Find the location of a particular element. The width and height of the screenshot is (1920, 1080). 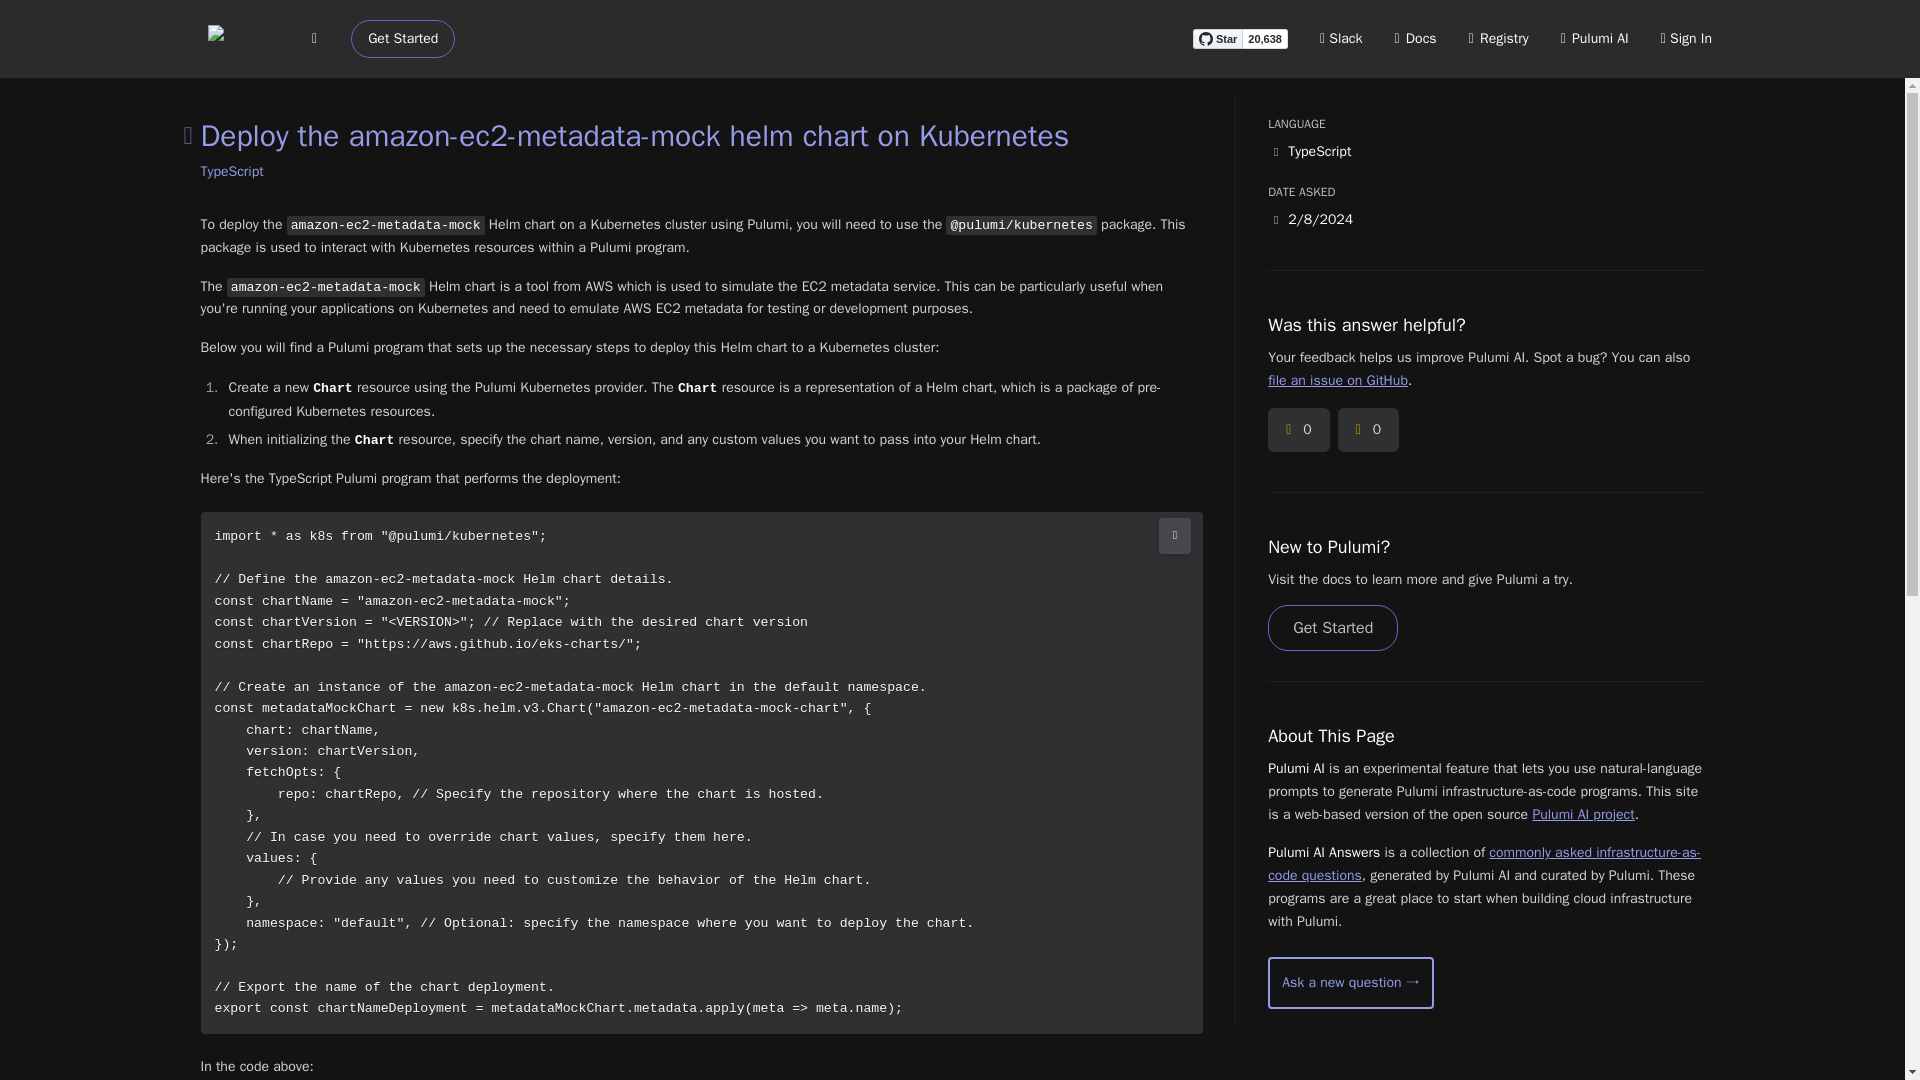

Downvote this answer is located at coordinates (1368, 430).